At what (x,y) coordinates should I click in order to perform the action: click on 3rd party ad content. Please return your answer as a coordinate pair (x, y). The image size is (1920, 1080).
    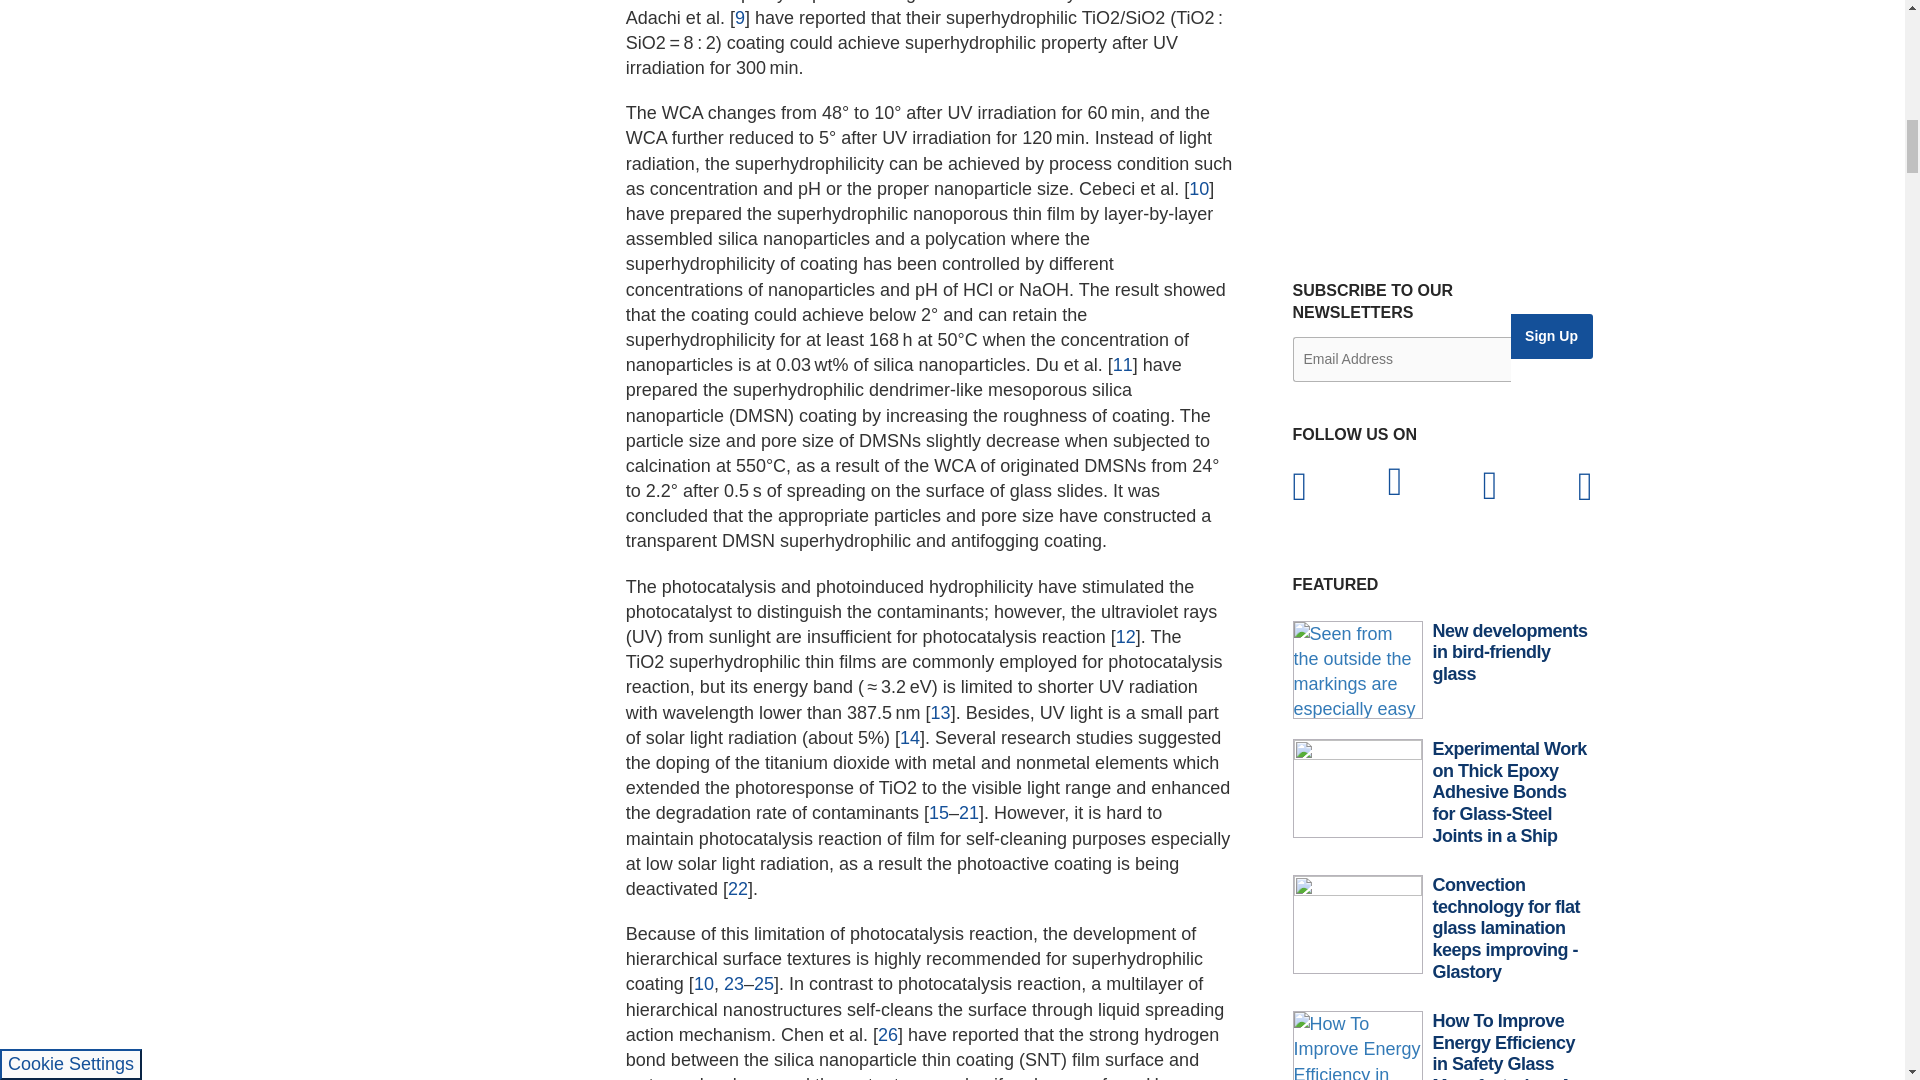
    Looking at the image, I should click on (1442, 110).